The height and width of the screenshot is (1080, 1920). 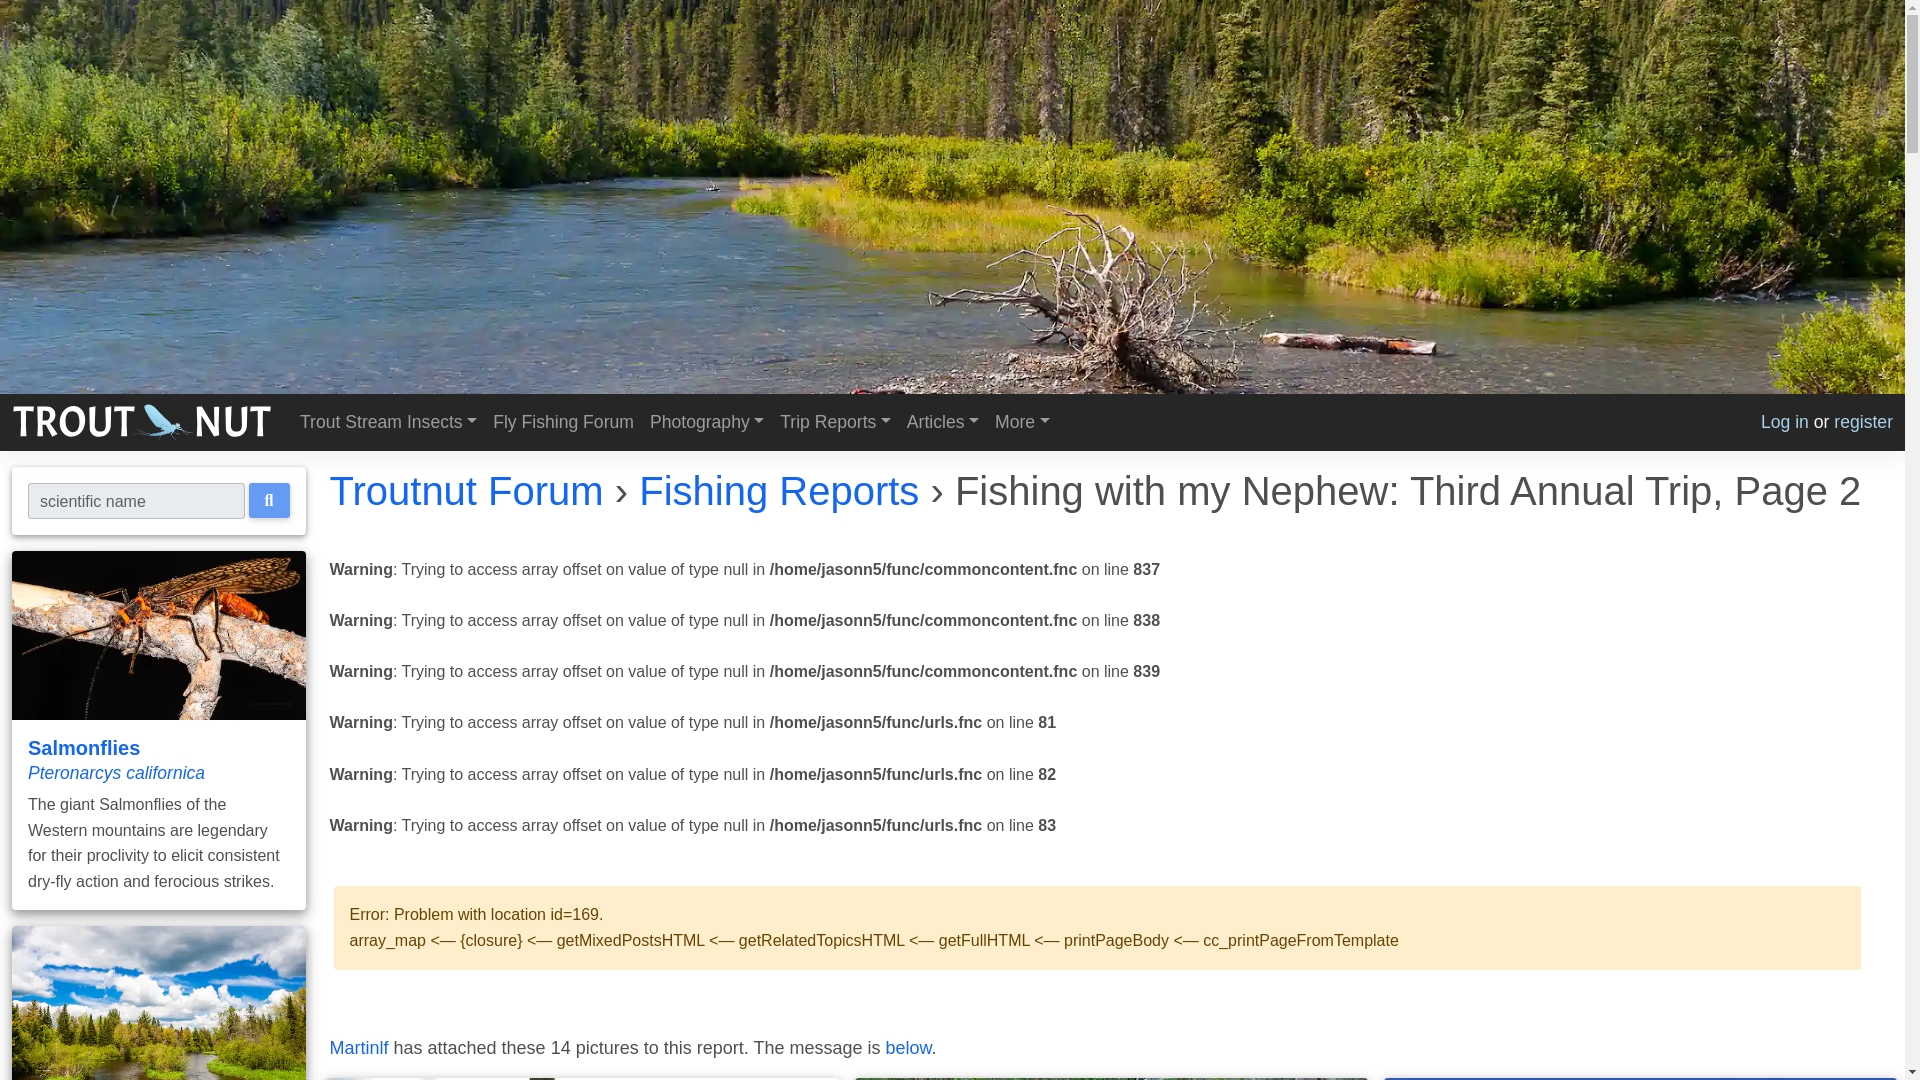 I want to click on Troutnut.com Home, so click(x=142, y=421).